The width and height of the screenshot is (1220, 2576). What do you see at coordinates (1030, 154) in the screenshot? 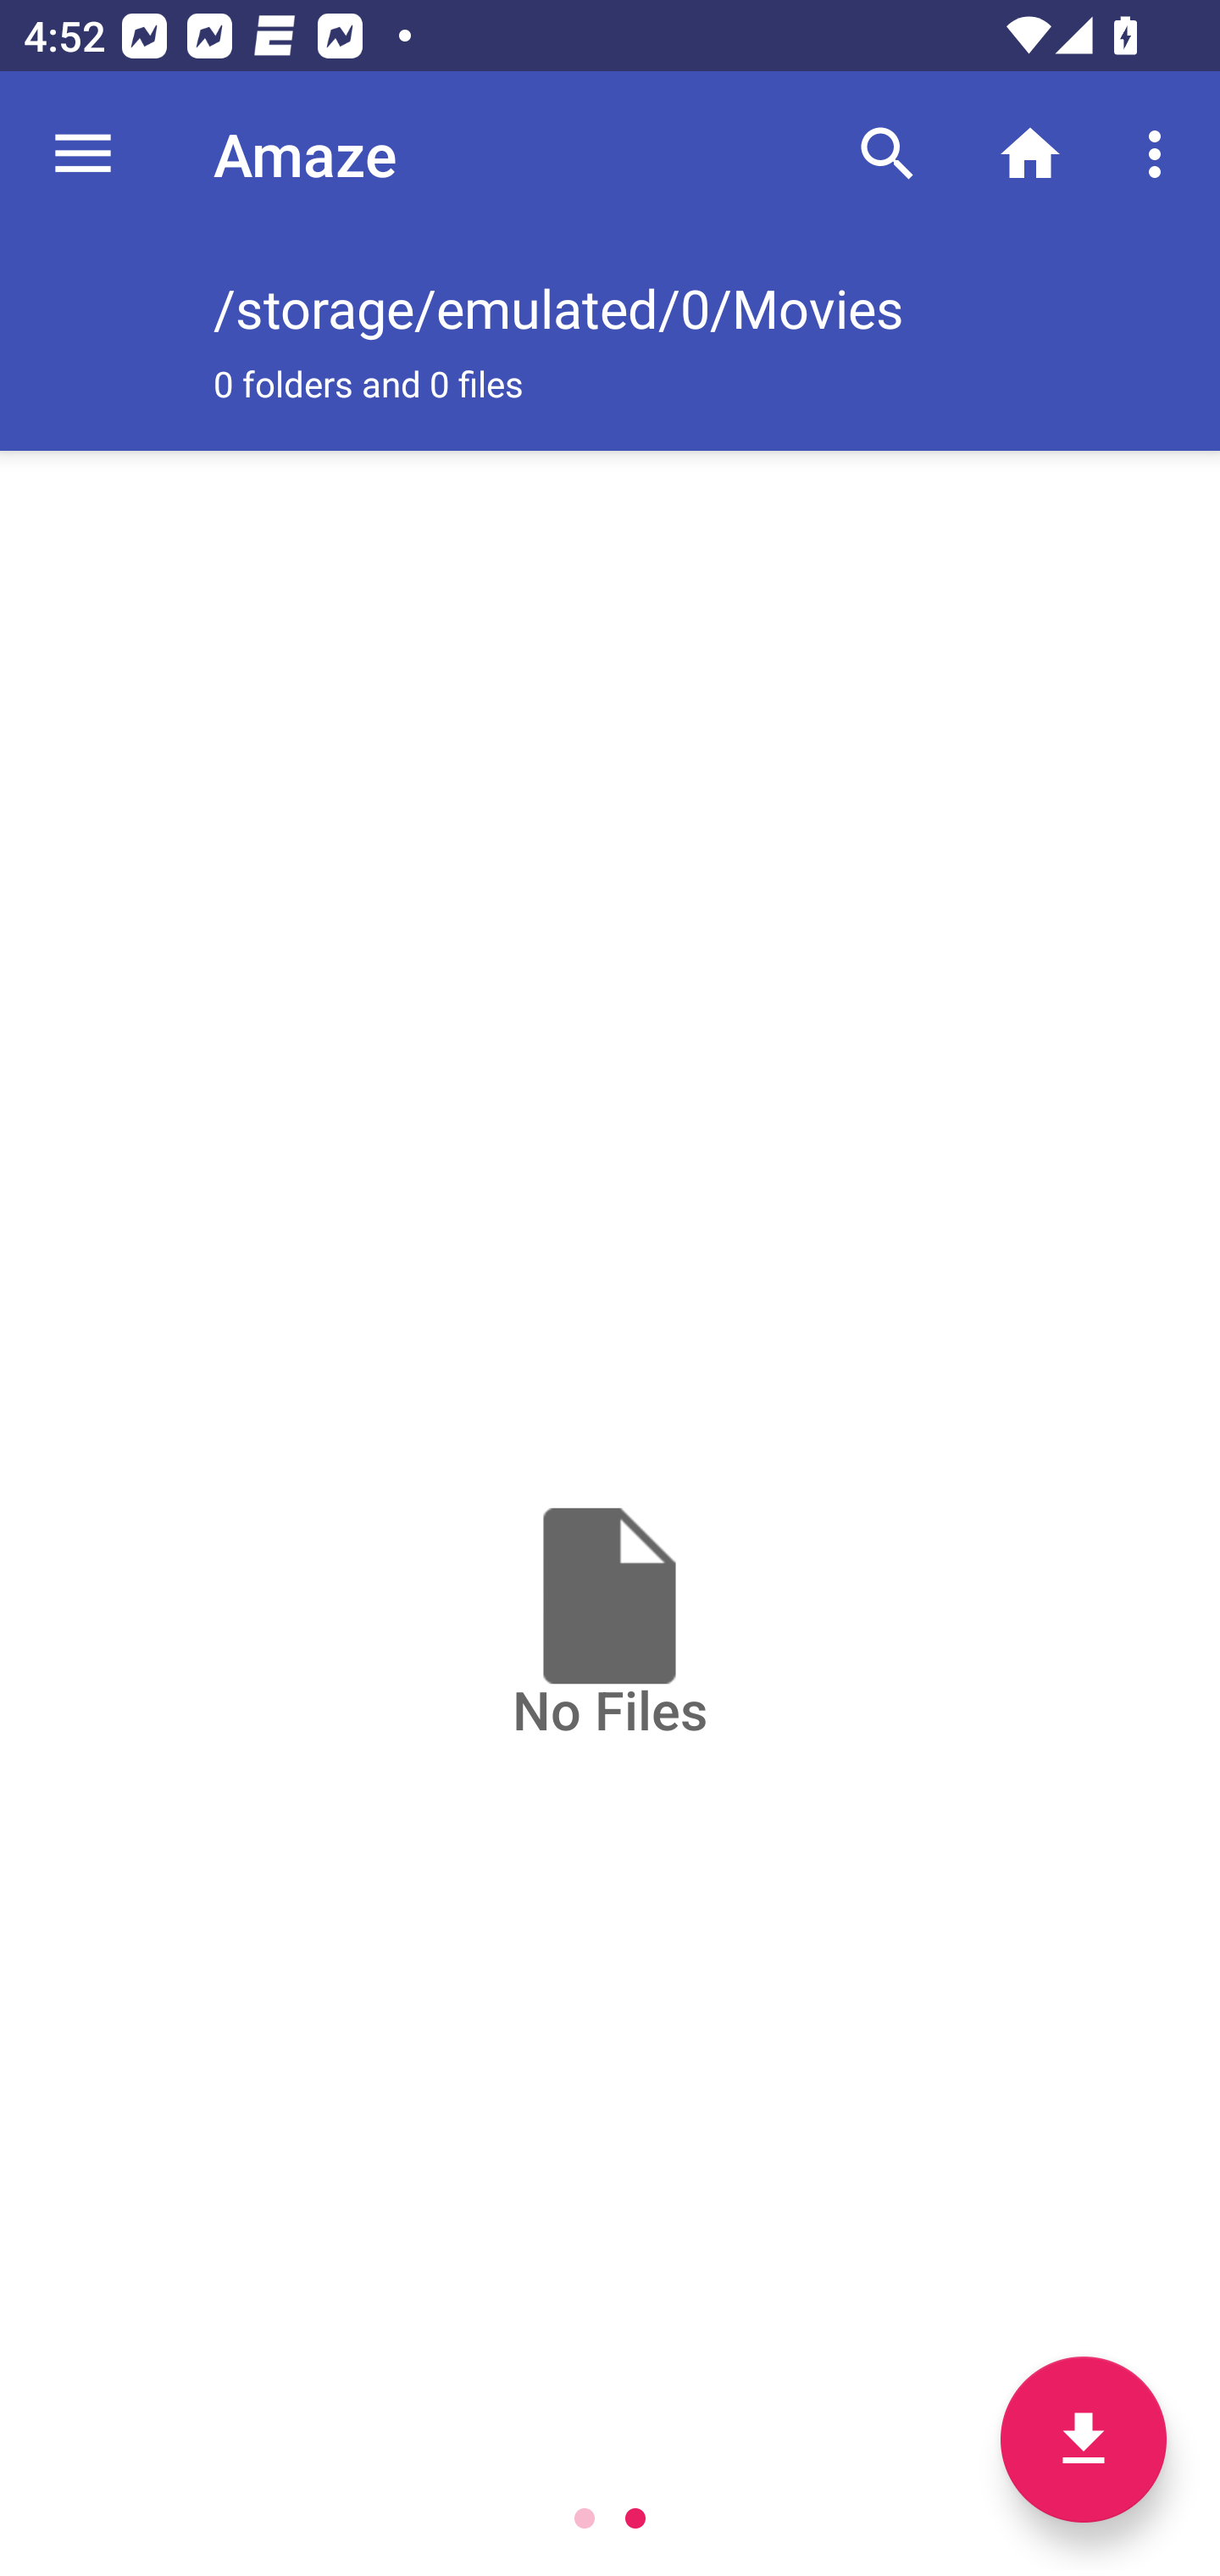
I see `Home` at bounding box center [1030, 154].